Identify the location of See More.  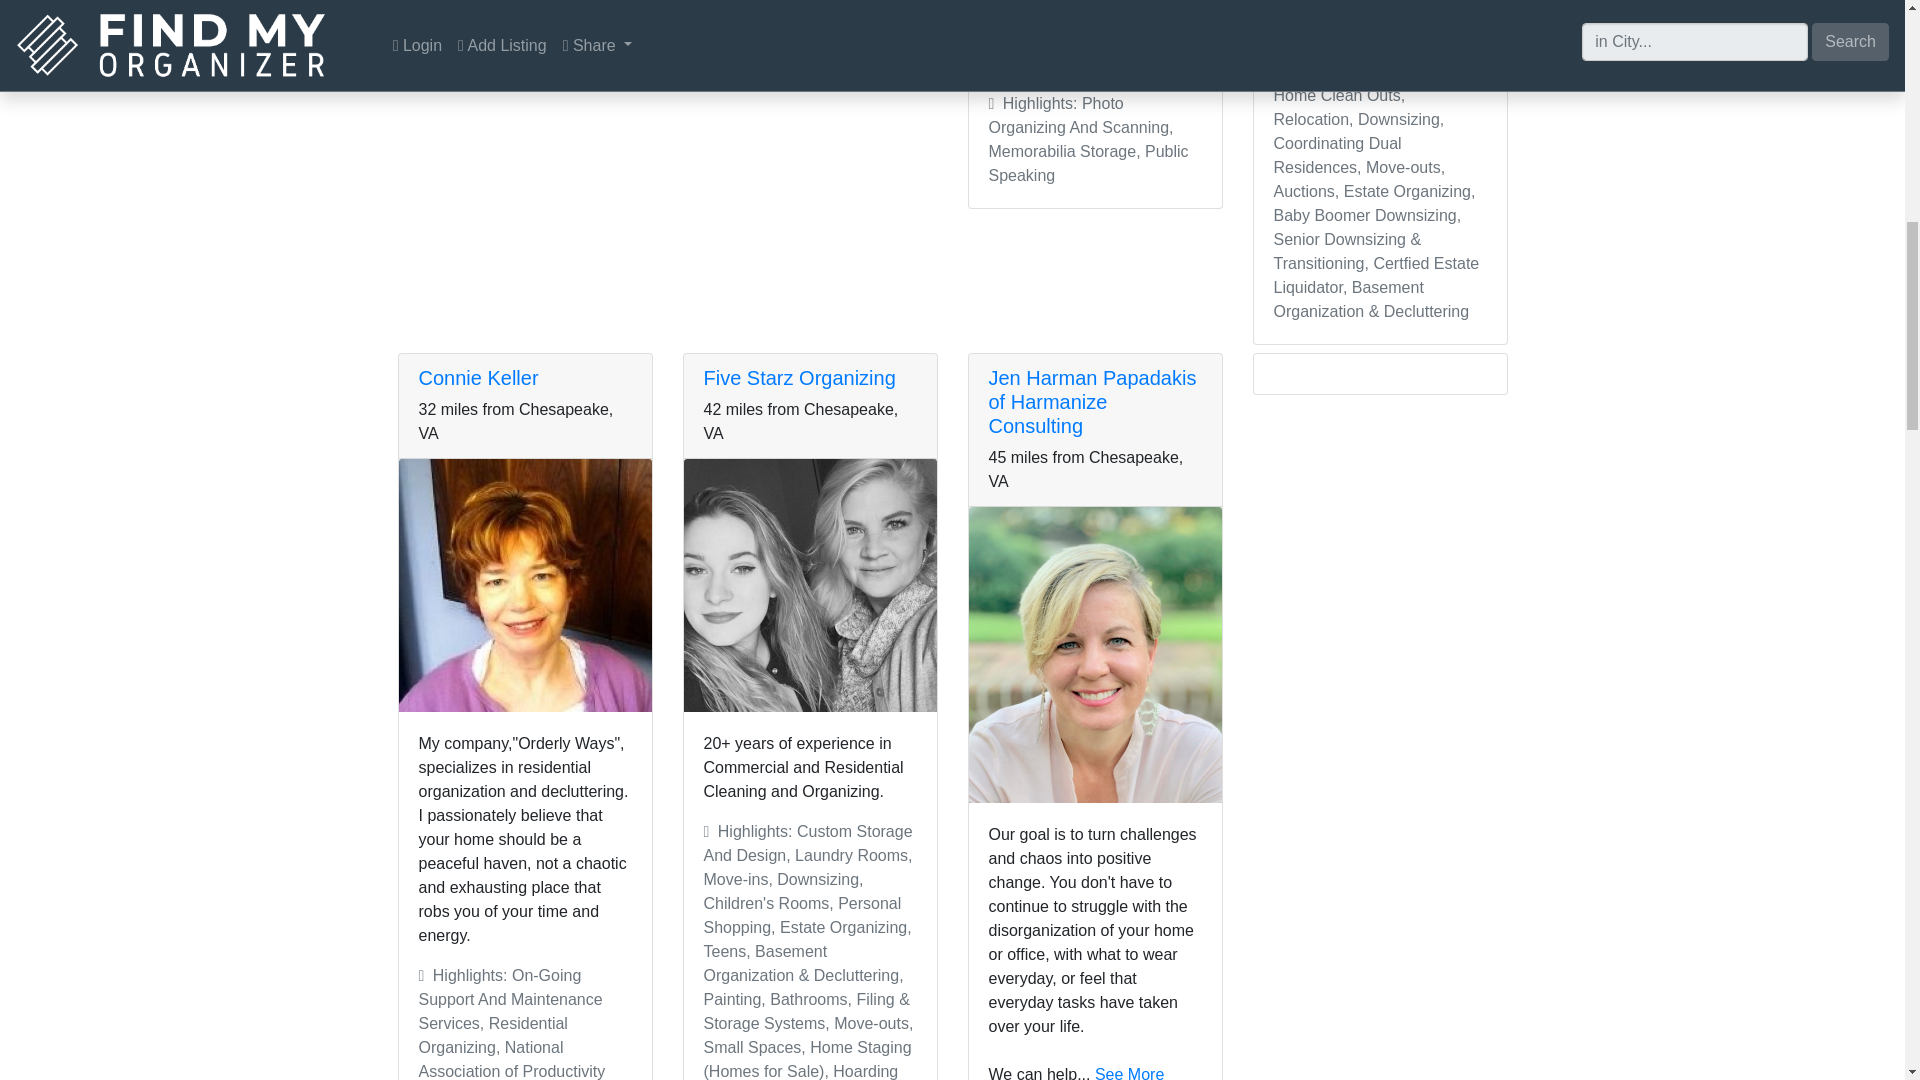
(1060, 64).